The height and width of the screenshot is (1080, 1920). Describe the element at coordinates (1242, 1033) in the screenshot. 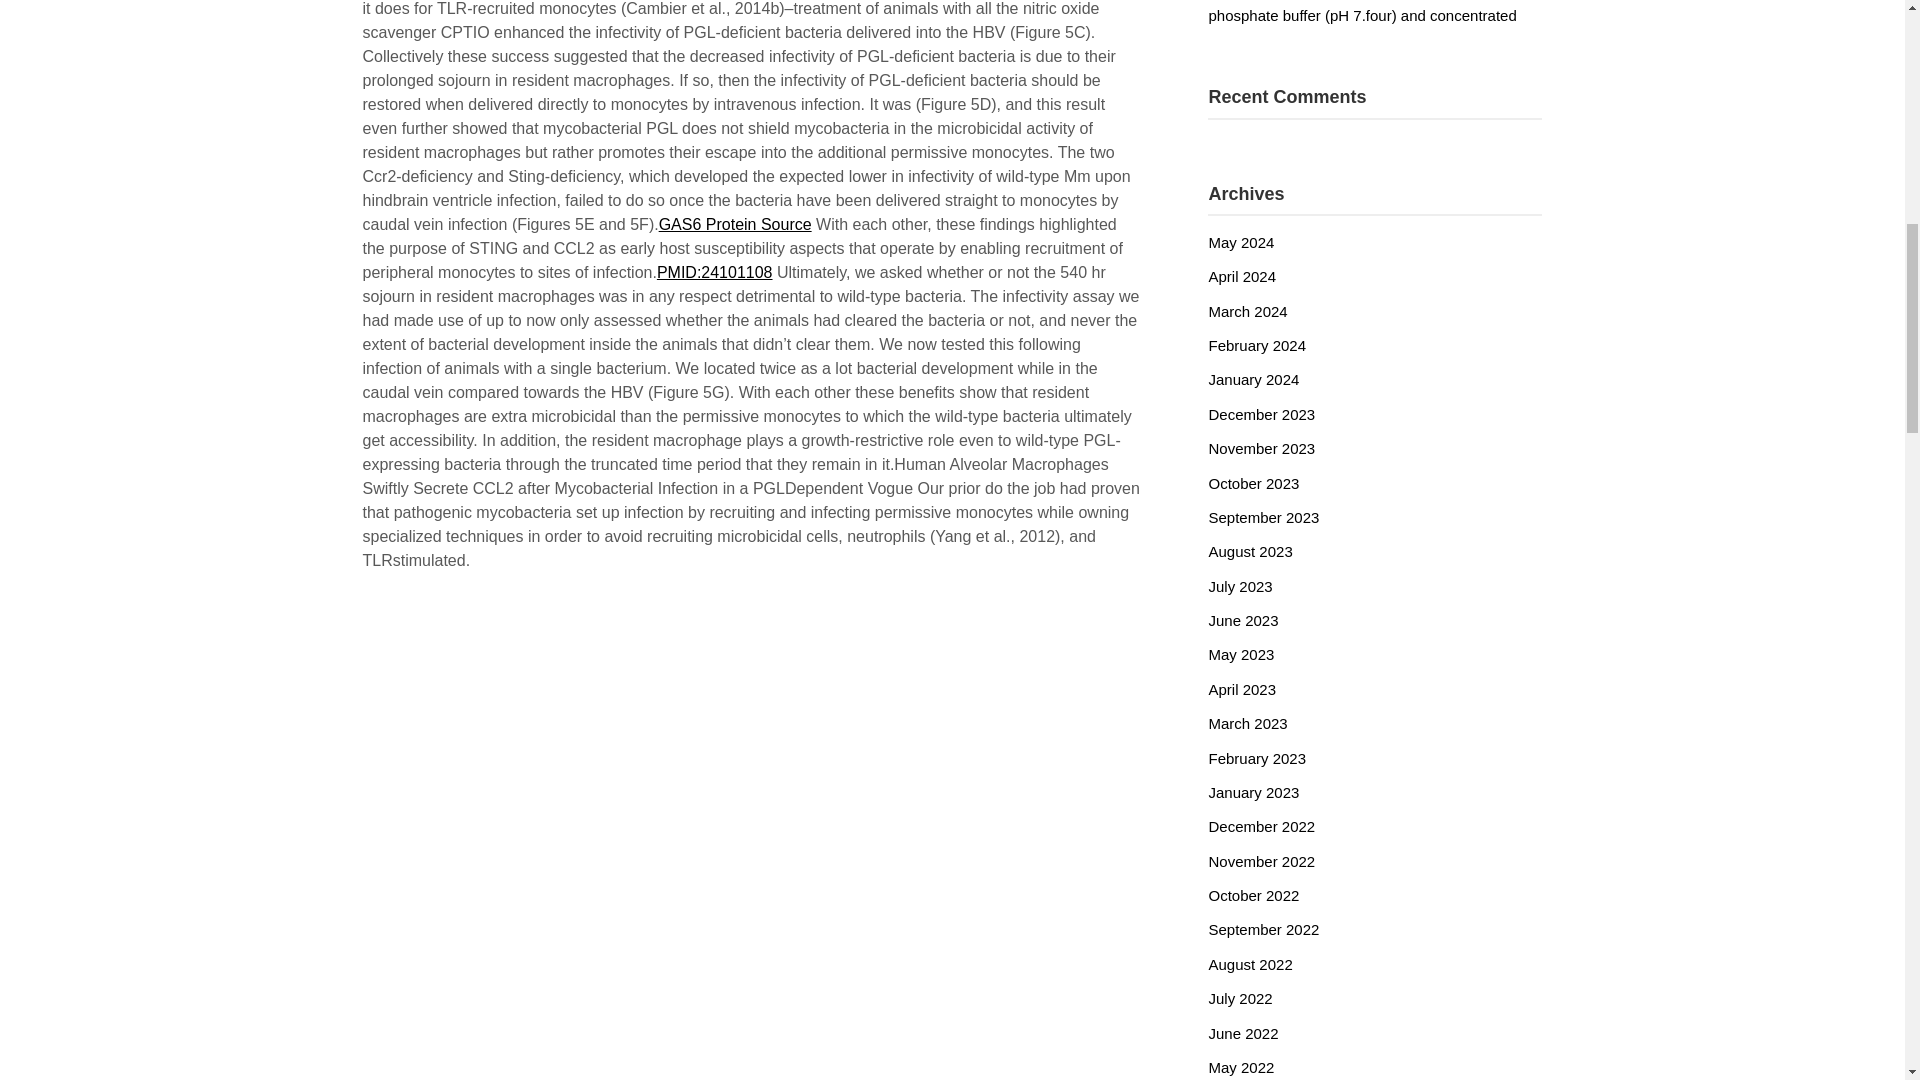

I see `June 2022` at that location.